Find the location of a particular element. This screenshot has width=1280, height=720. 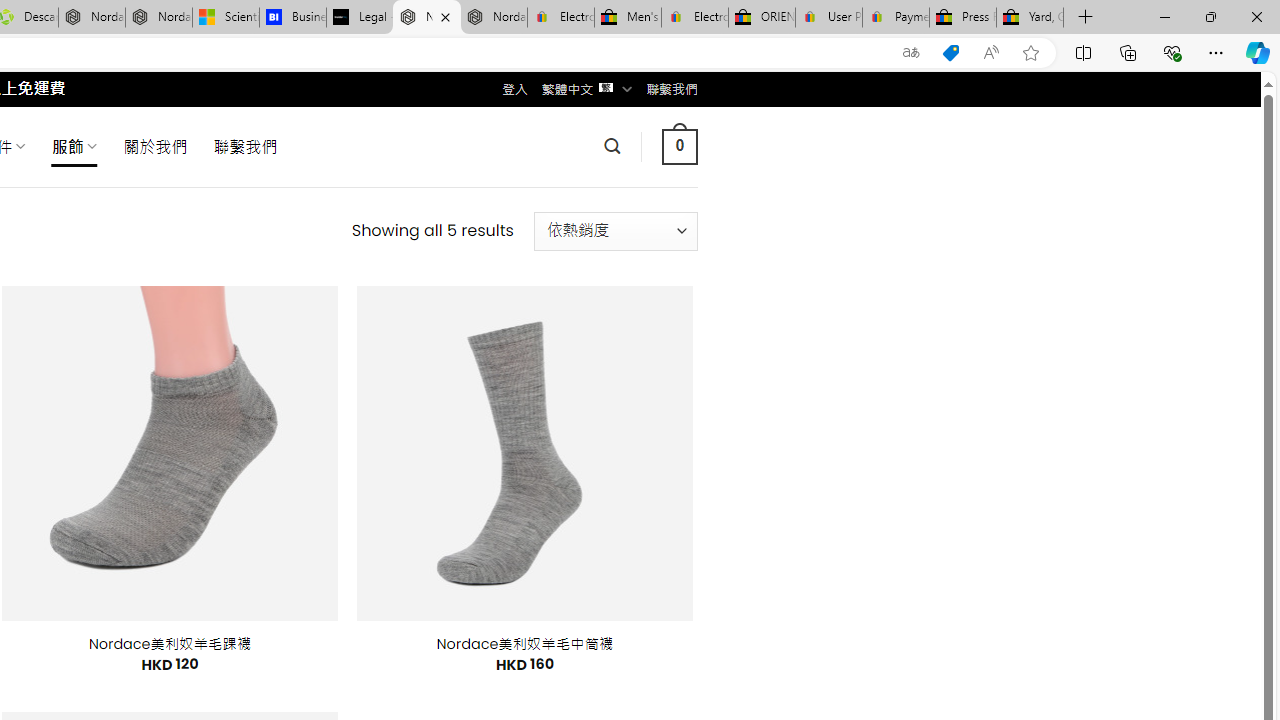

Show translate options is located at coordinates (910, 53).